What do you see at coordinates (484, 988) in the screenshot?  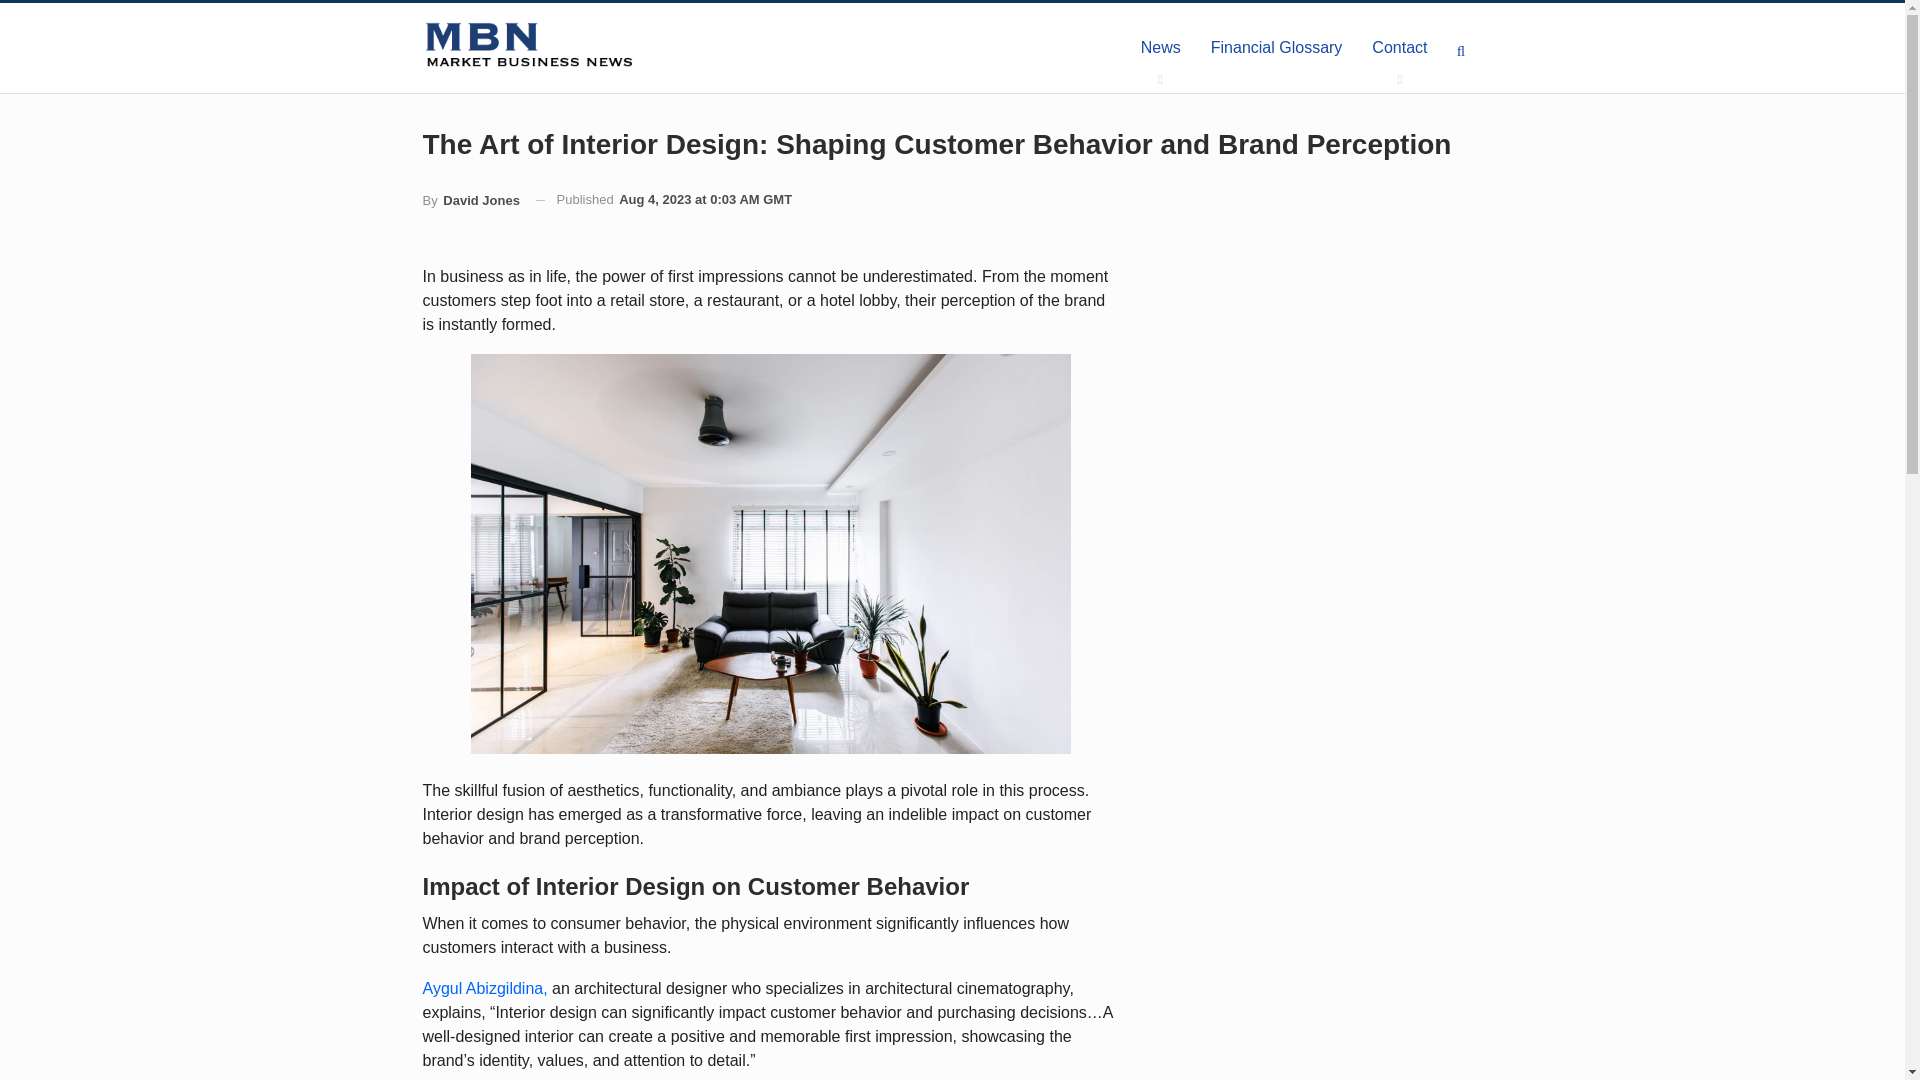 I see `Aygul Abizgildina,` at bounding box center [484, 988].